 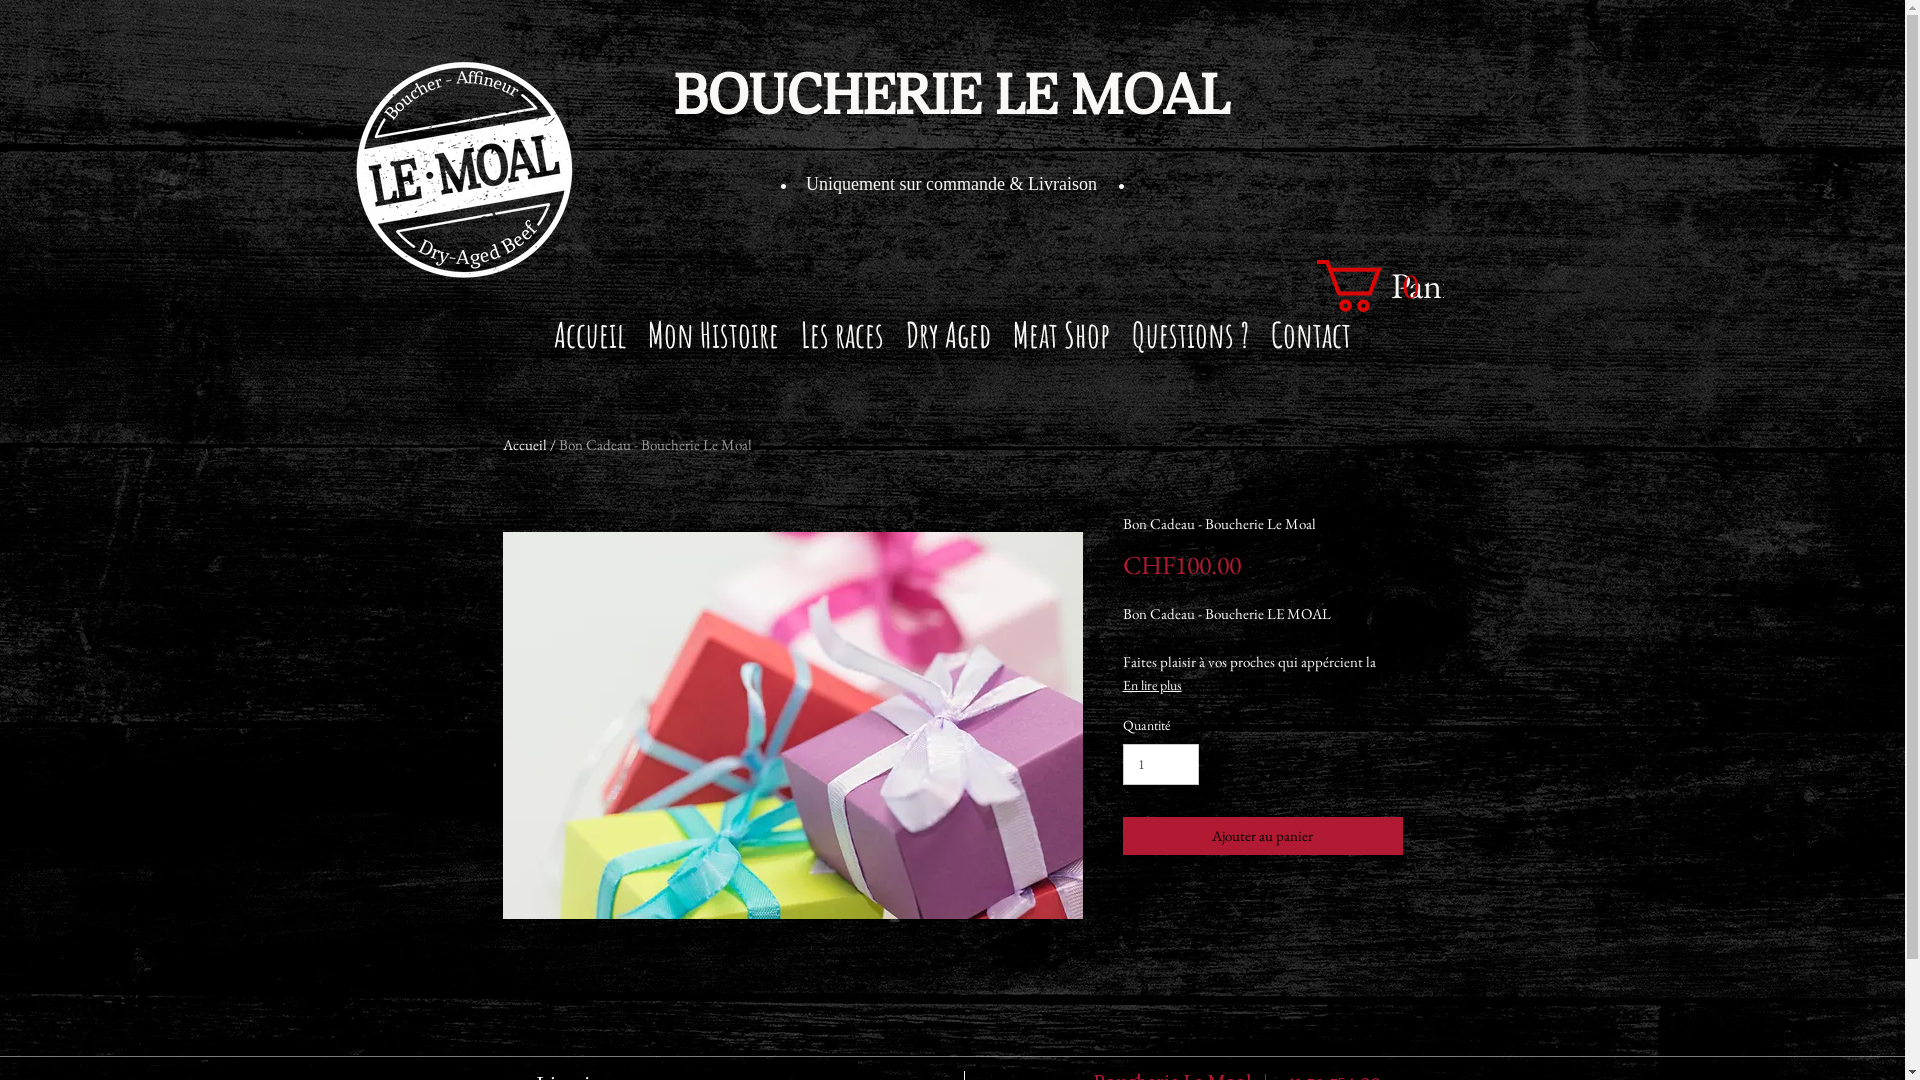 I want to click on Contact, so click(x=1311, y=342).